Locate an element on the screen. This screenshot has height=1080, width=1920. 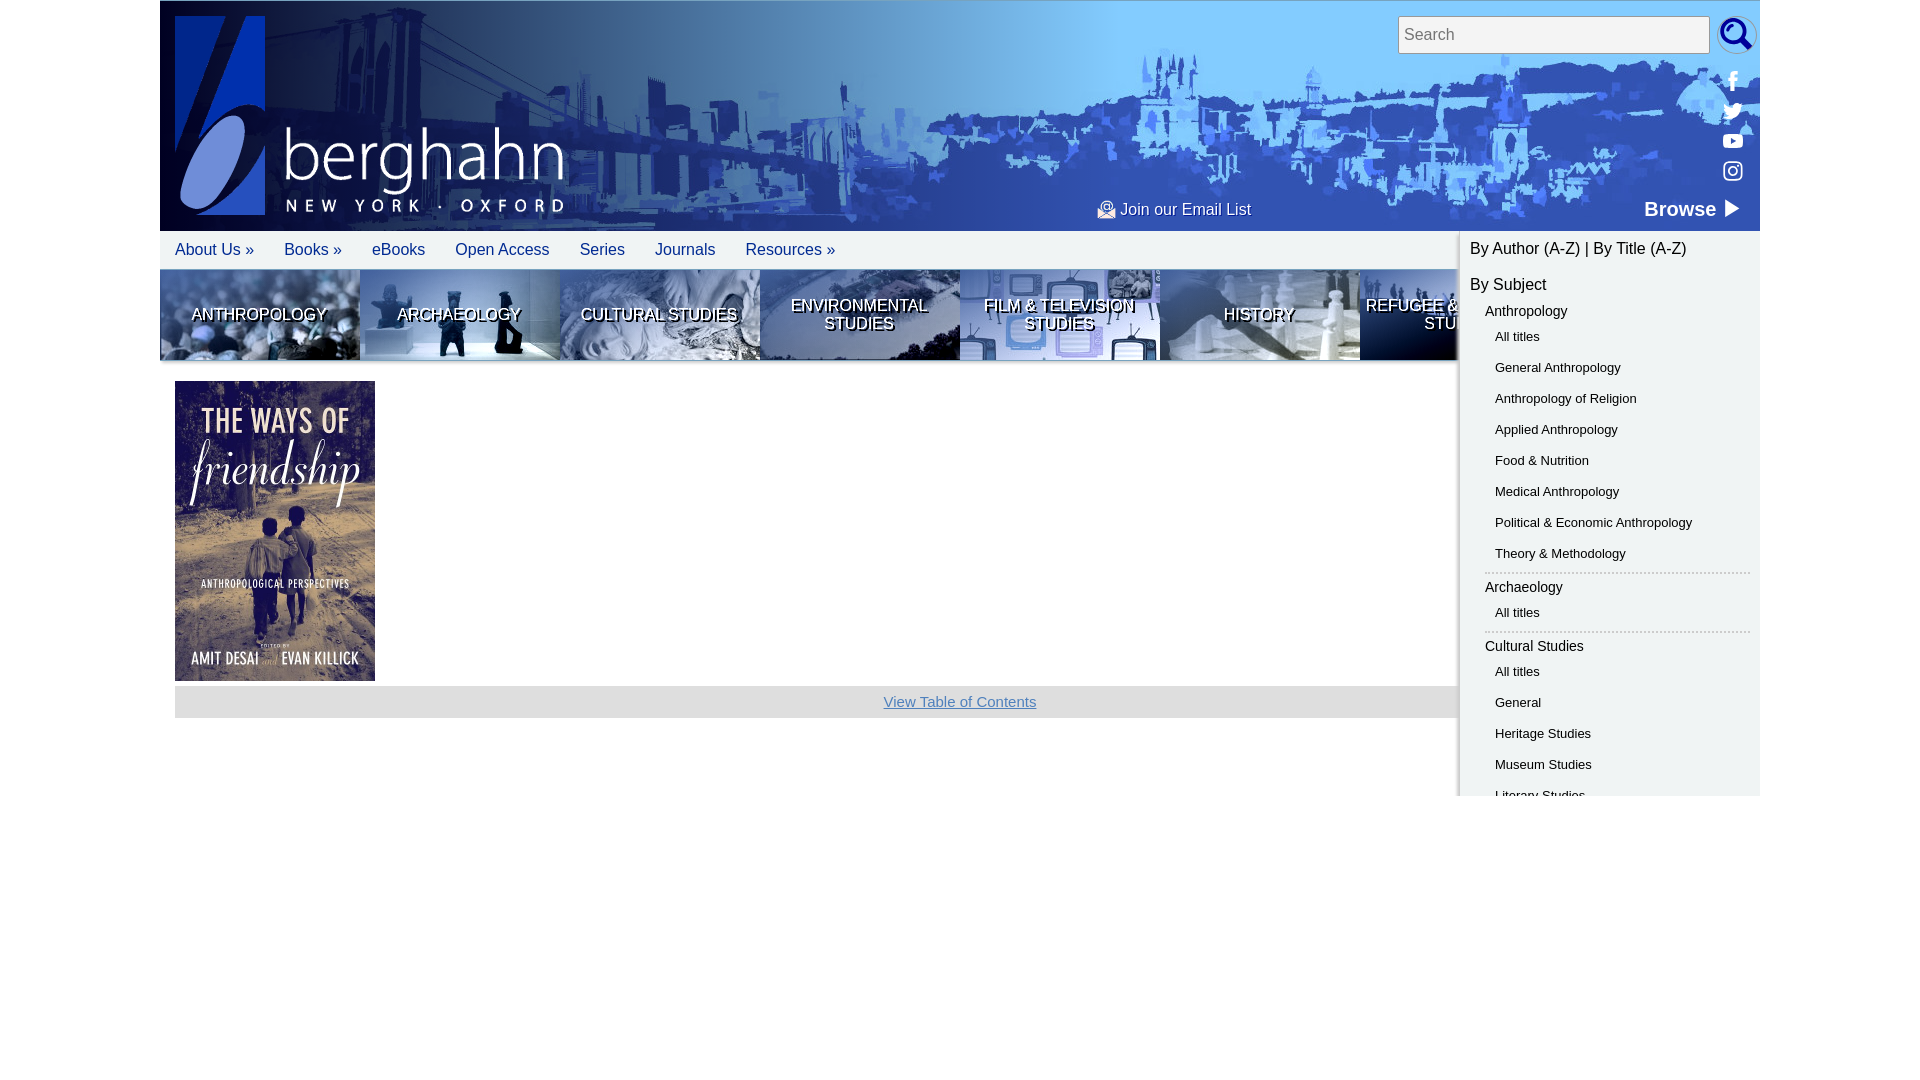
Sociology is located at coordinates (1659, 314).